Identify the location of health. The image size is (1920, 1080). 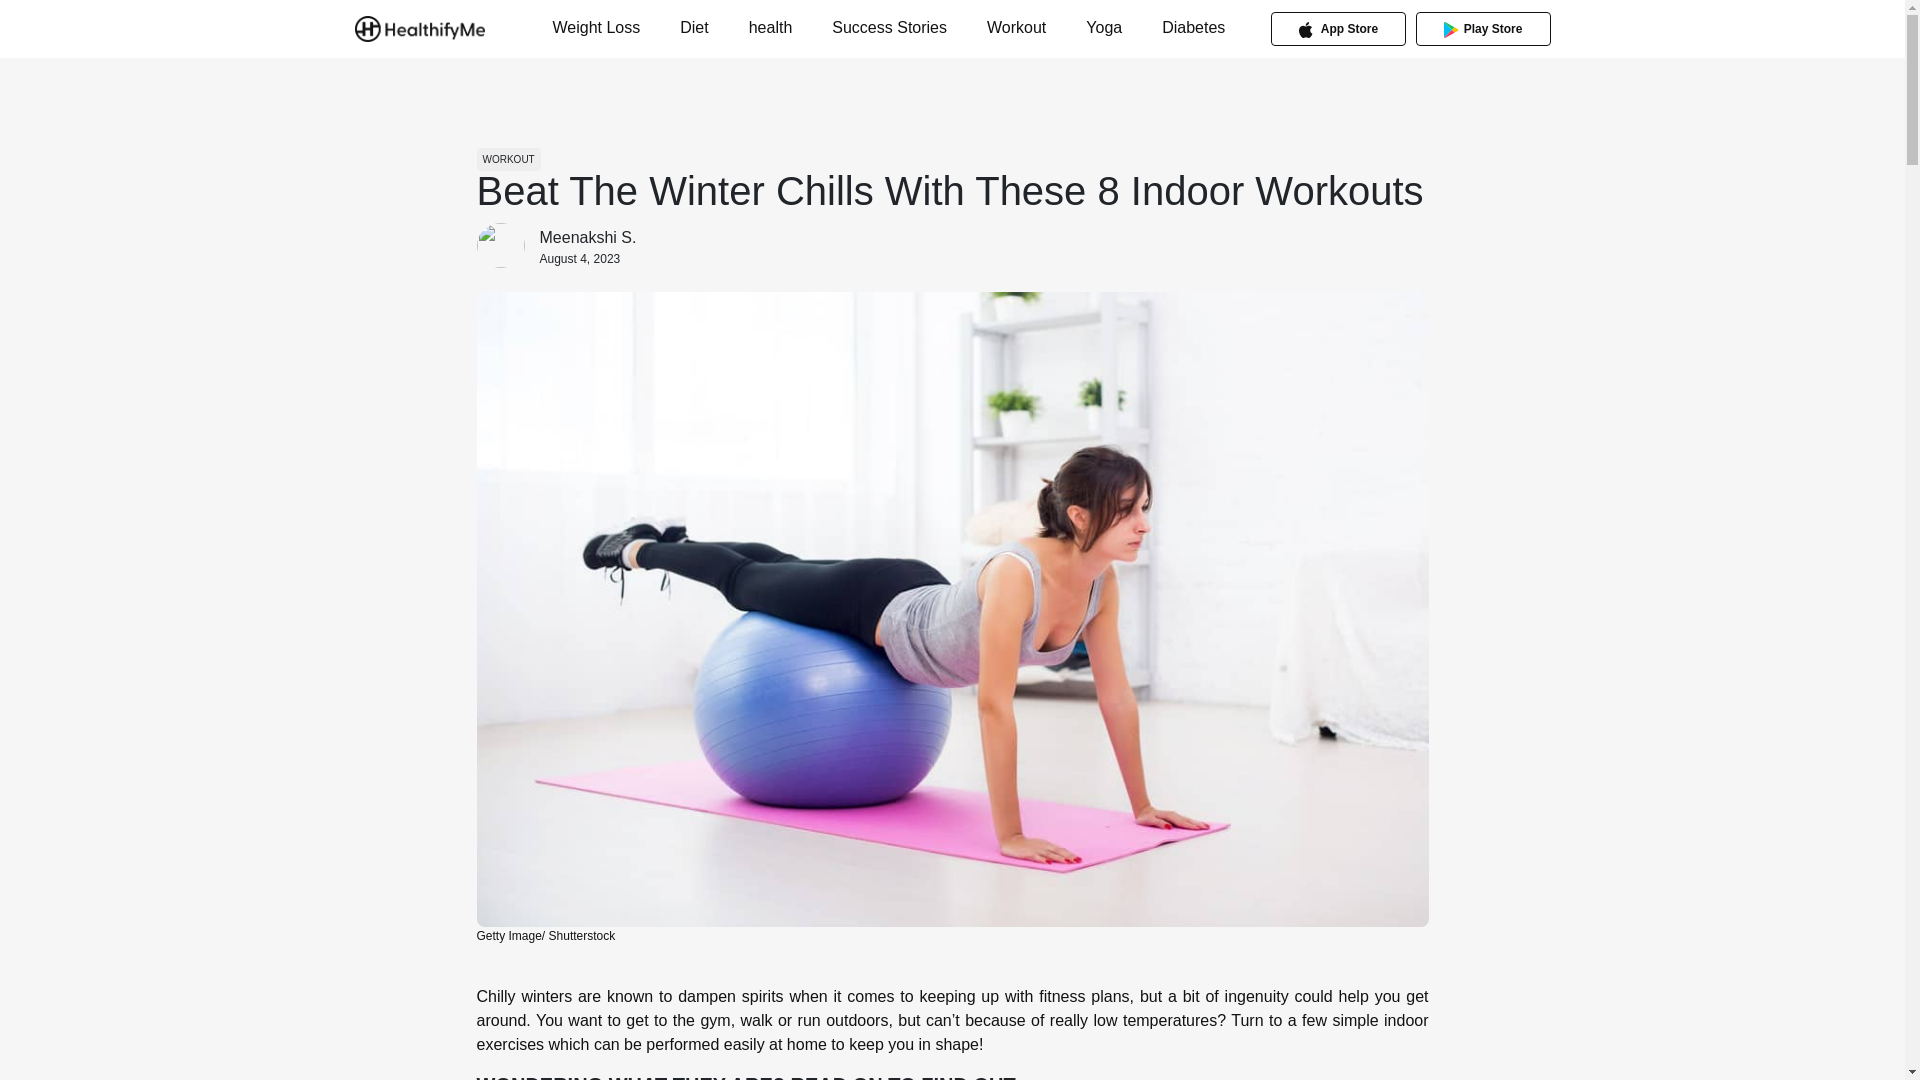
(770, 27).